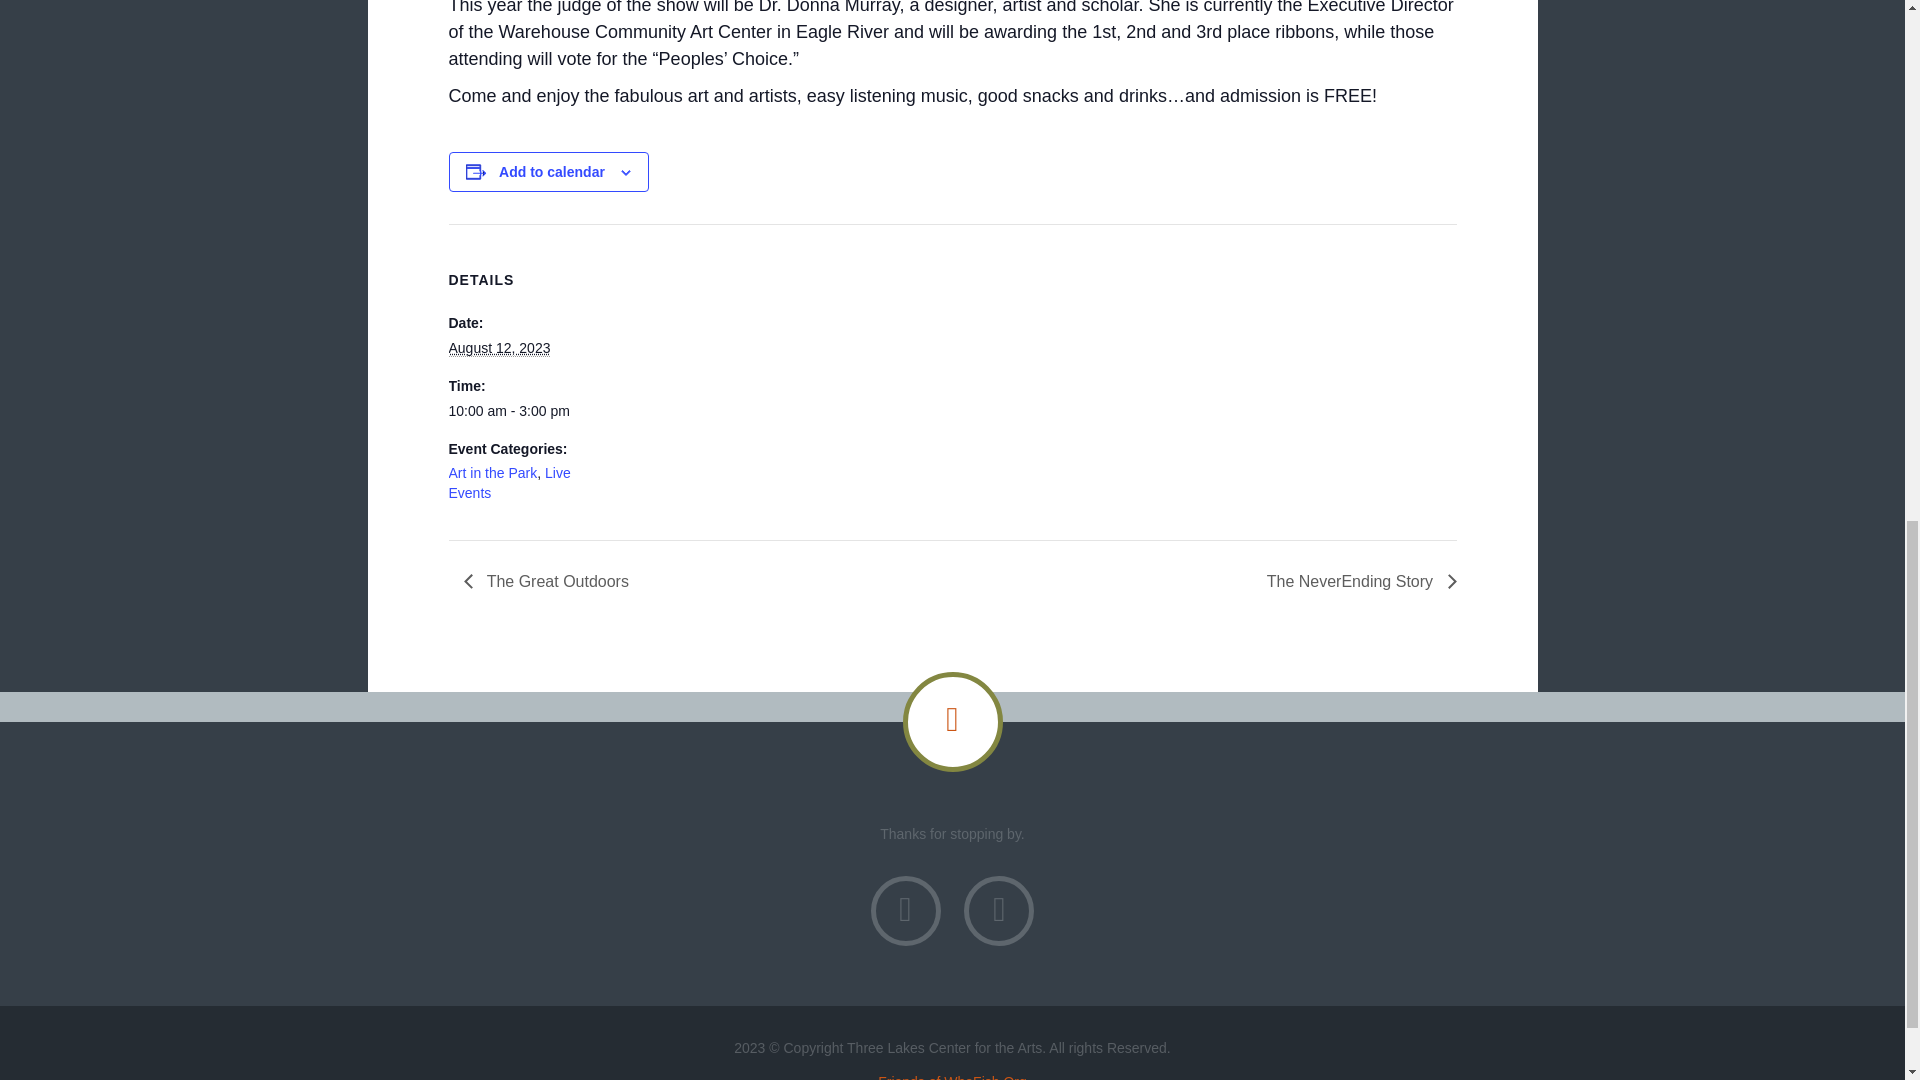 The width and height of the screenshot is (1920, 1080). I want to click on Friends of WhoFish.Org, so click(952, 1076).